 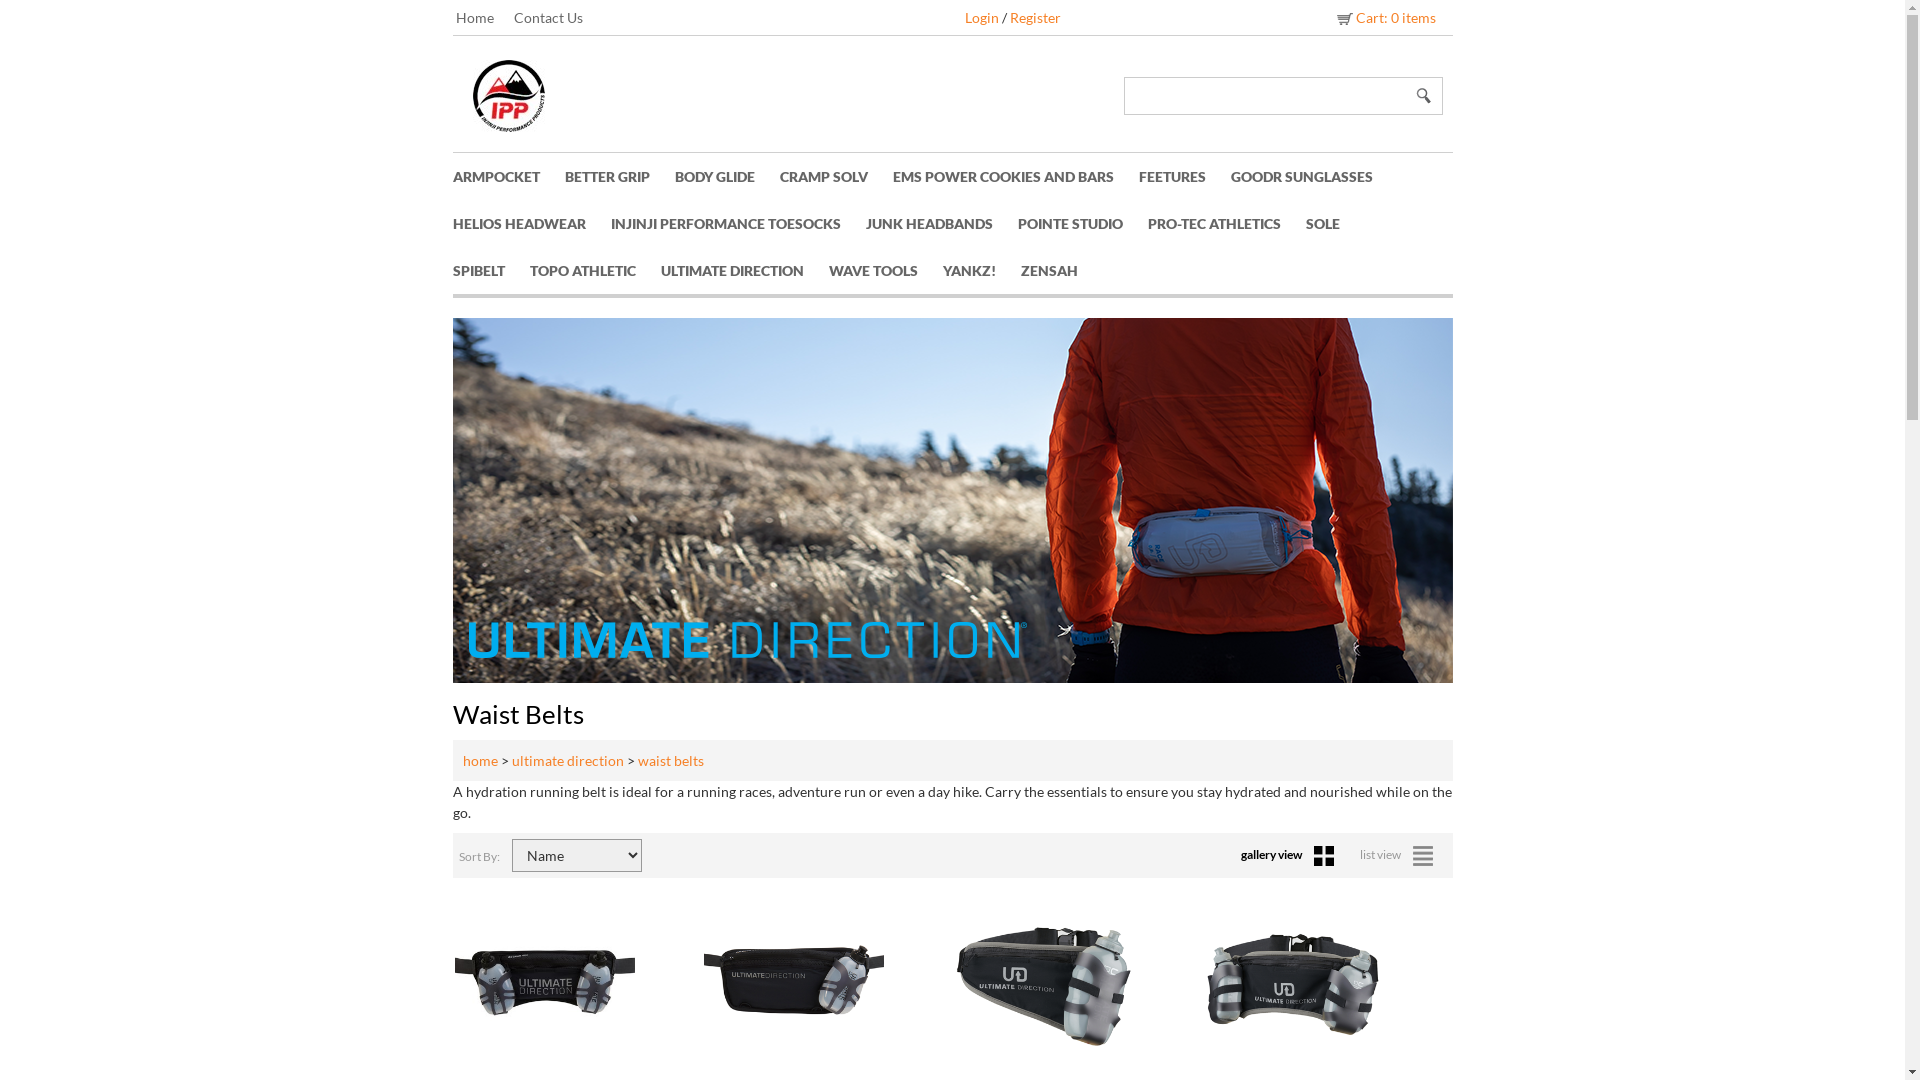 What do you see at coordinates (1336, 224) in the screenshot?
I see `SOLE` at bounding box center [1336, 224].